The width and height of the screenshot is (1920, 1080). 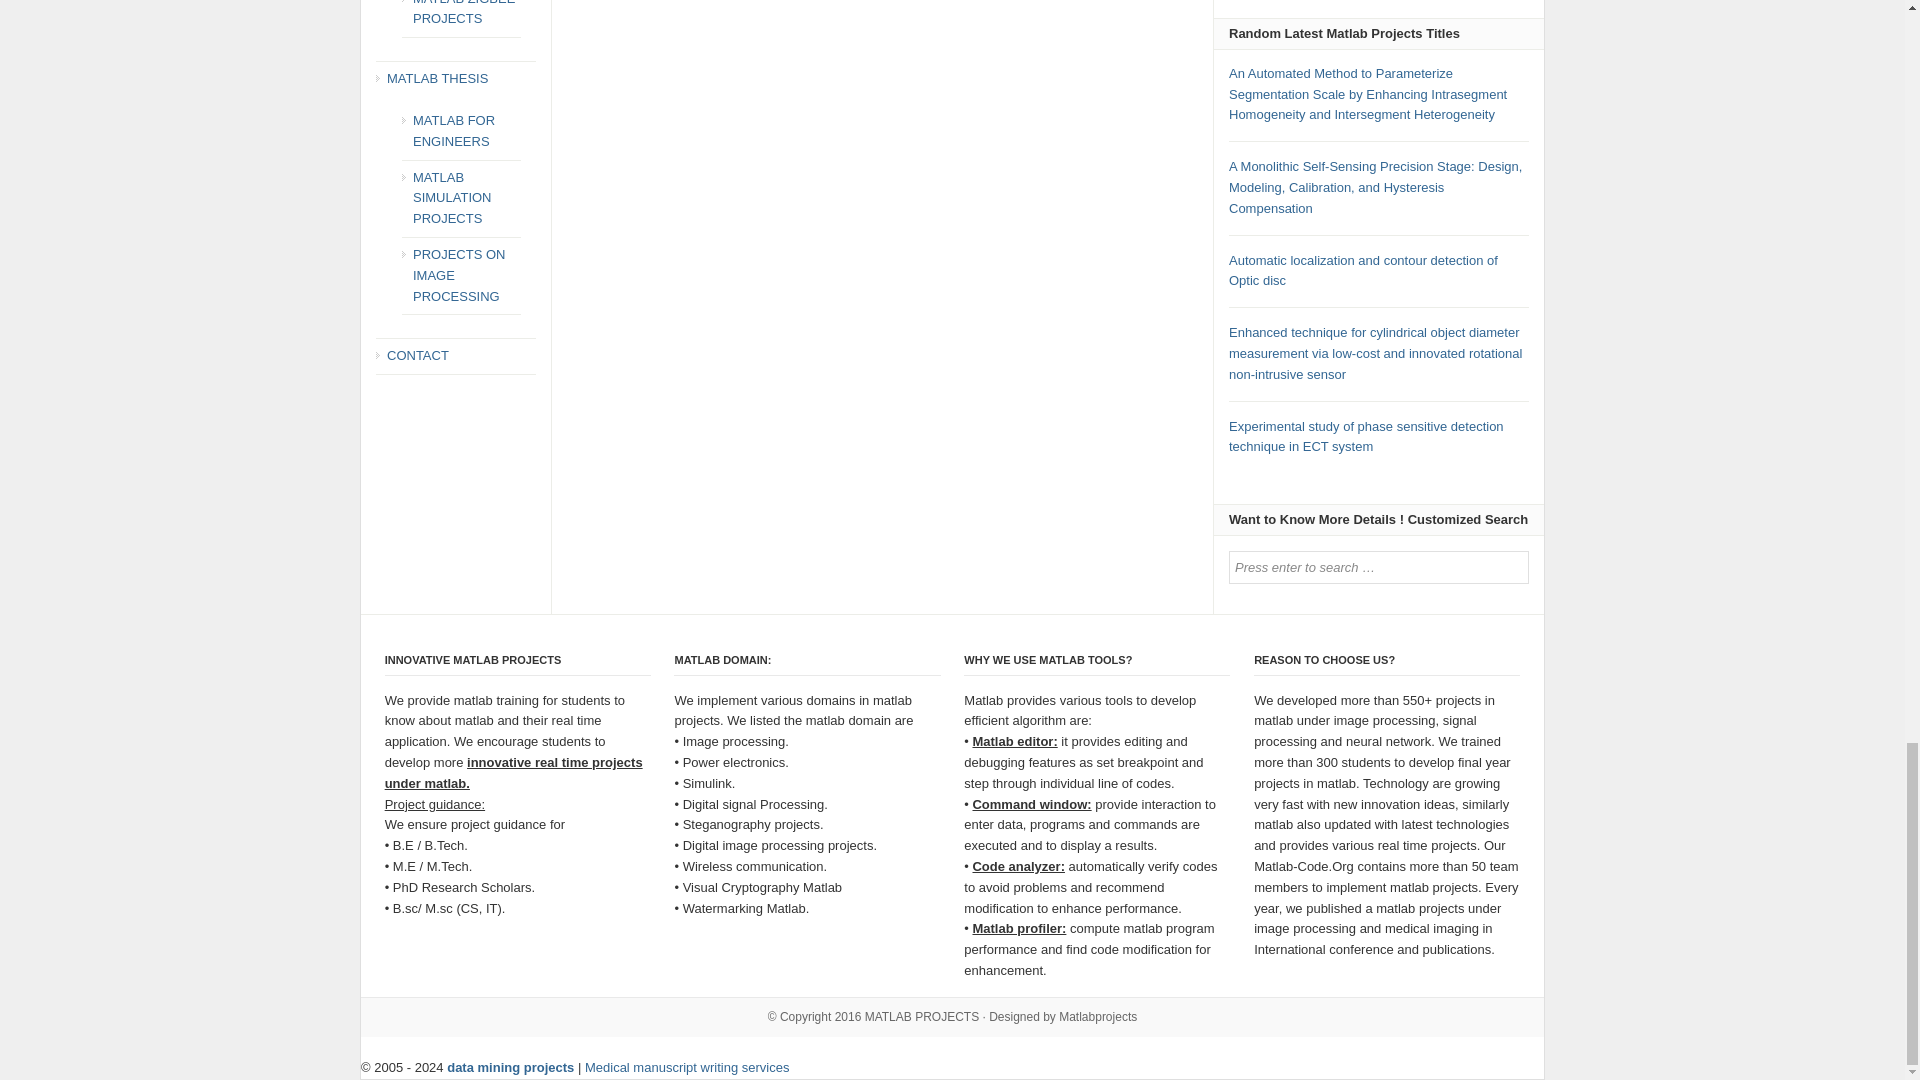 I want to click on Search for:, so click(x=1378, y=567).